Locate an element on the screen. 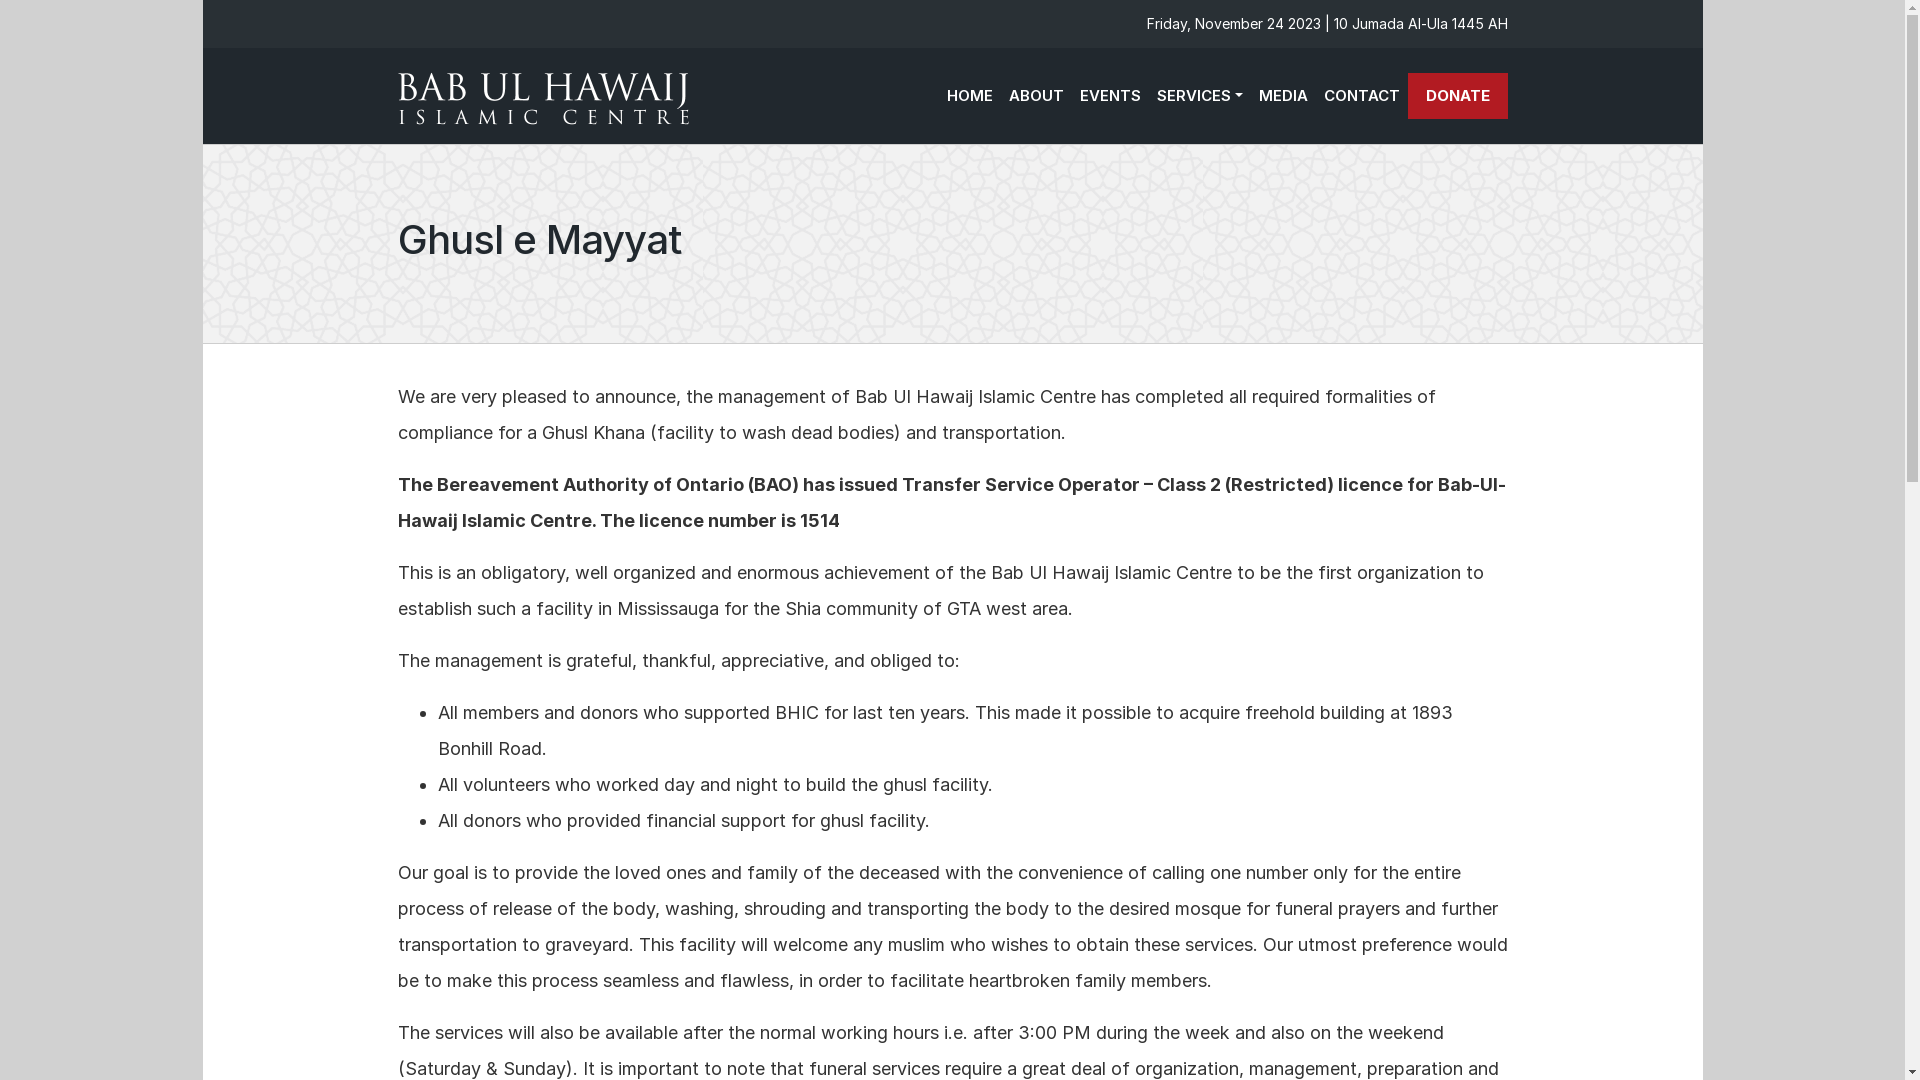 The height and width of the screenshot is (1080, 1920). ABOUT is located at coordinates (1036, 96).